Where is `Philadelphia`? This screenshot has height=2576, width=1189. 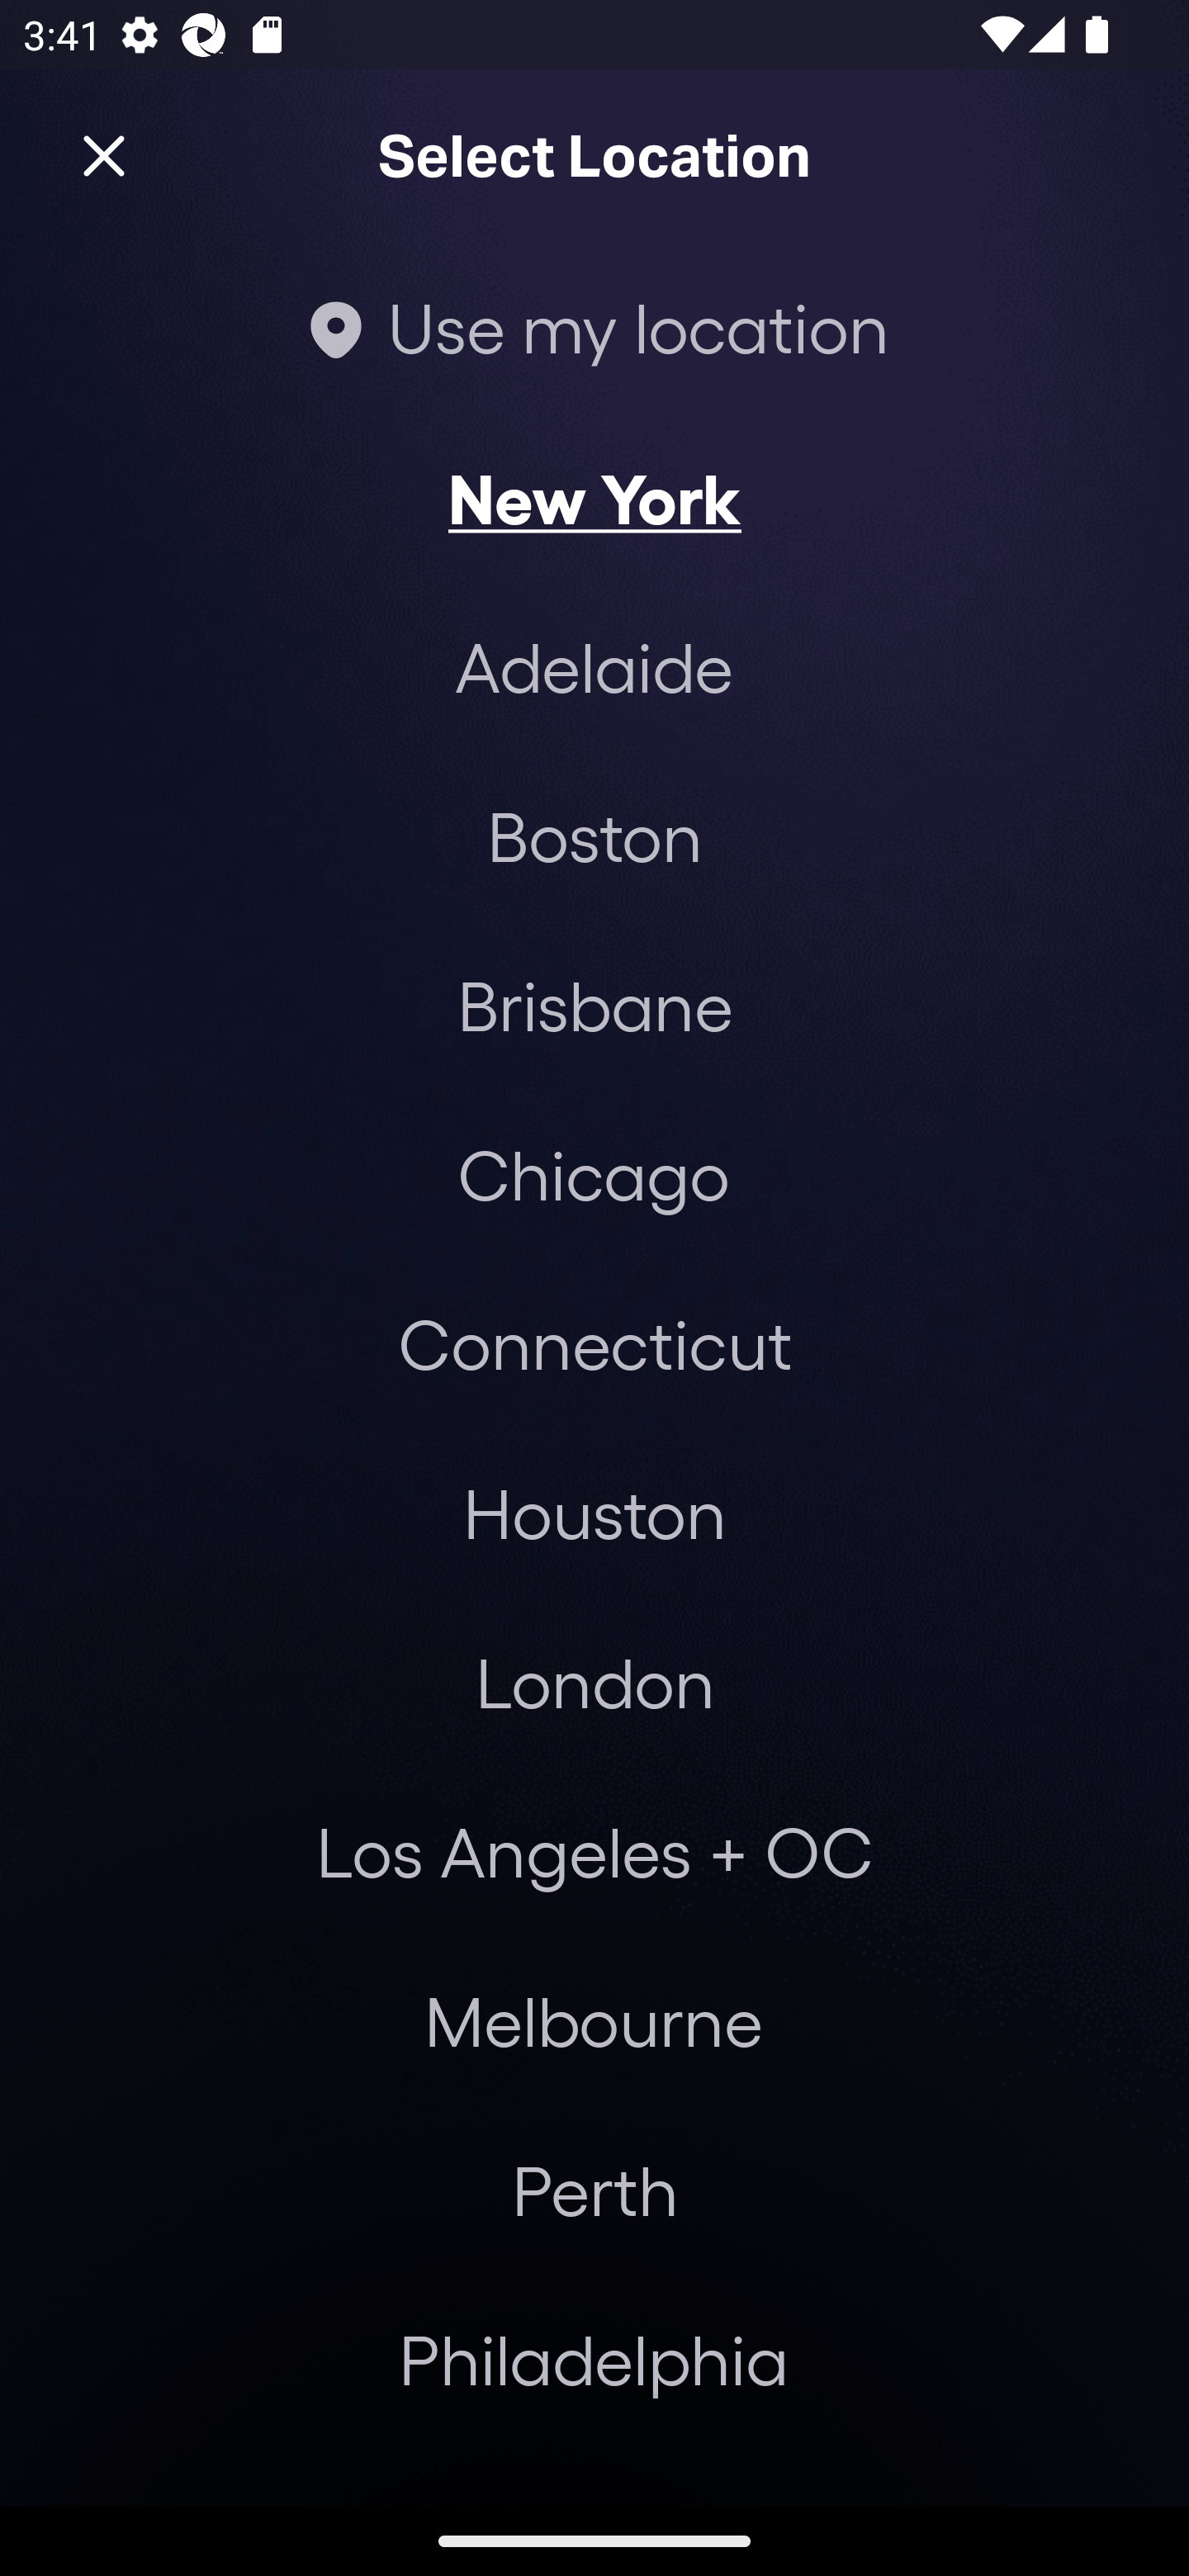
Philadelphia is located at coordinates (594, 2359).